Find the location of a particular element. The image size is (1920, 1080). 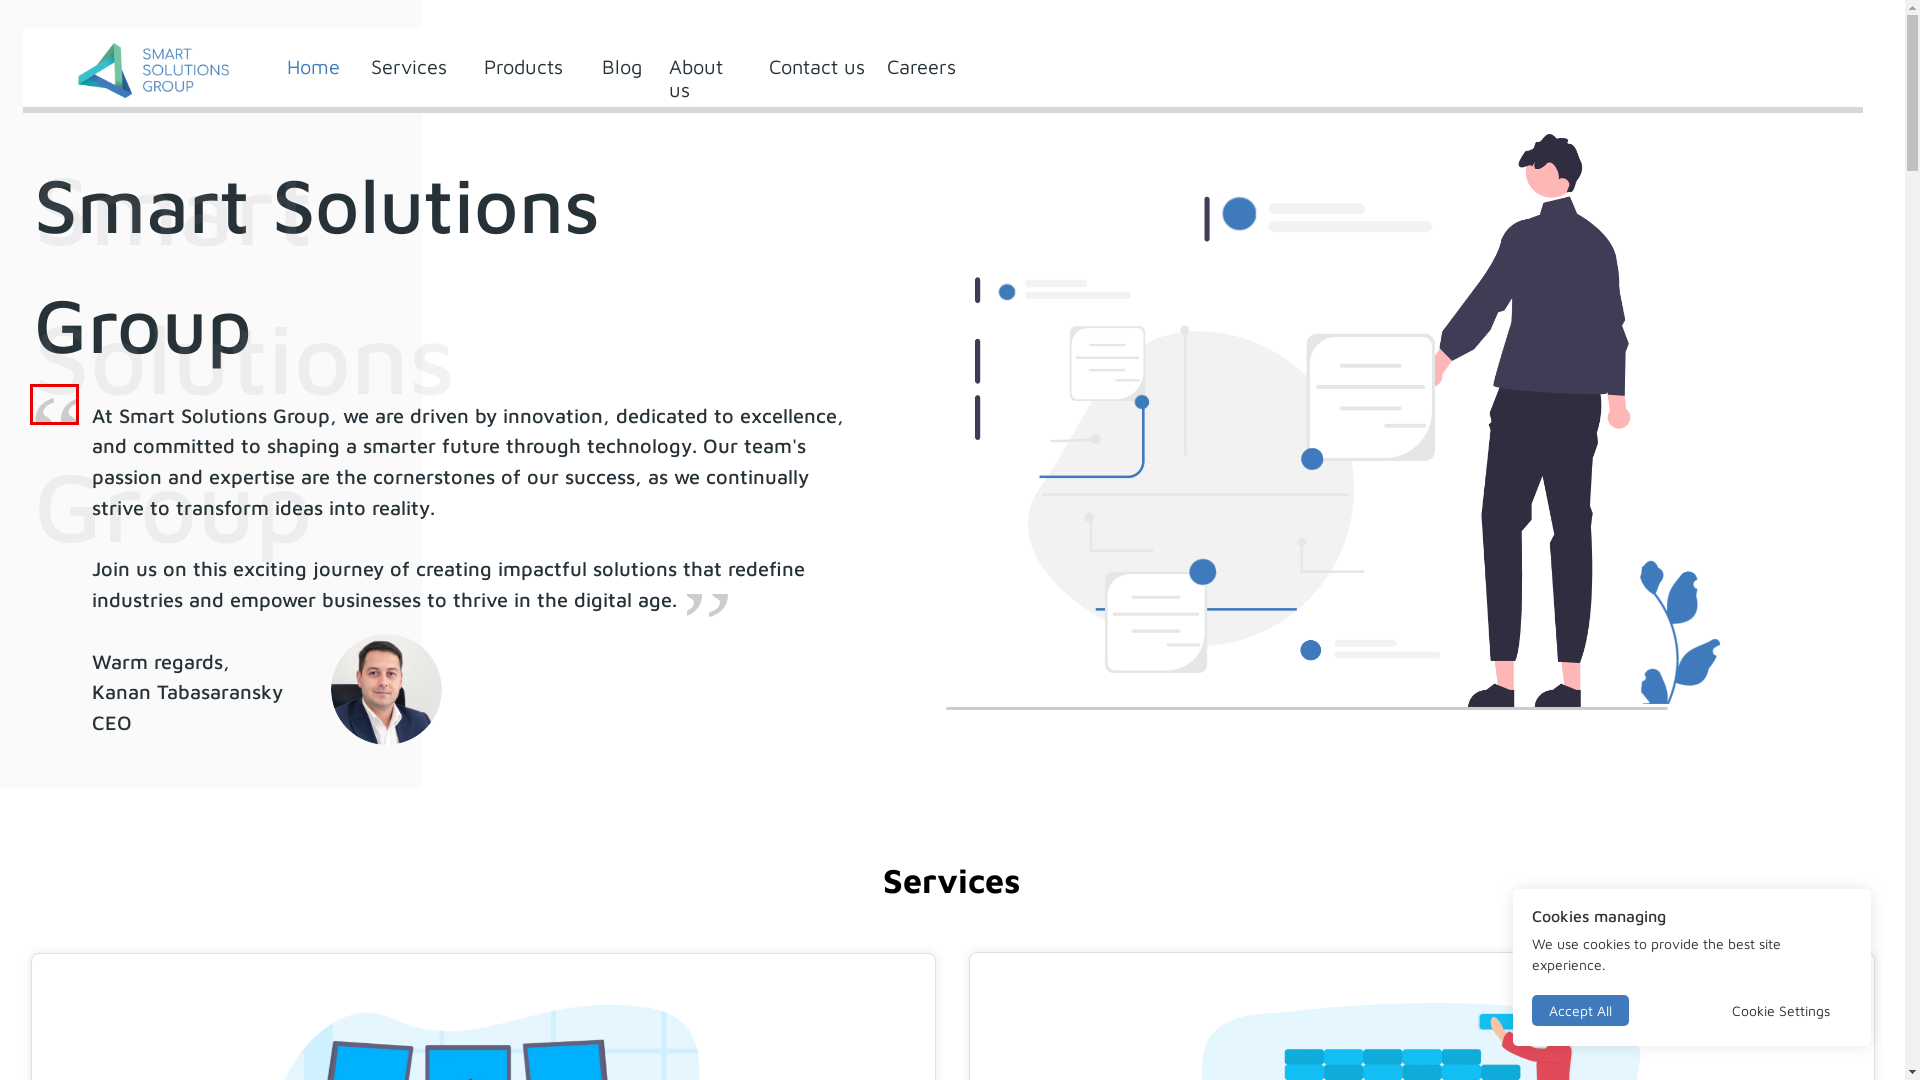

Home is located at coordinates (314, 66).